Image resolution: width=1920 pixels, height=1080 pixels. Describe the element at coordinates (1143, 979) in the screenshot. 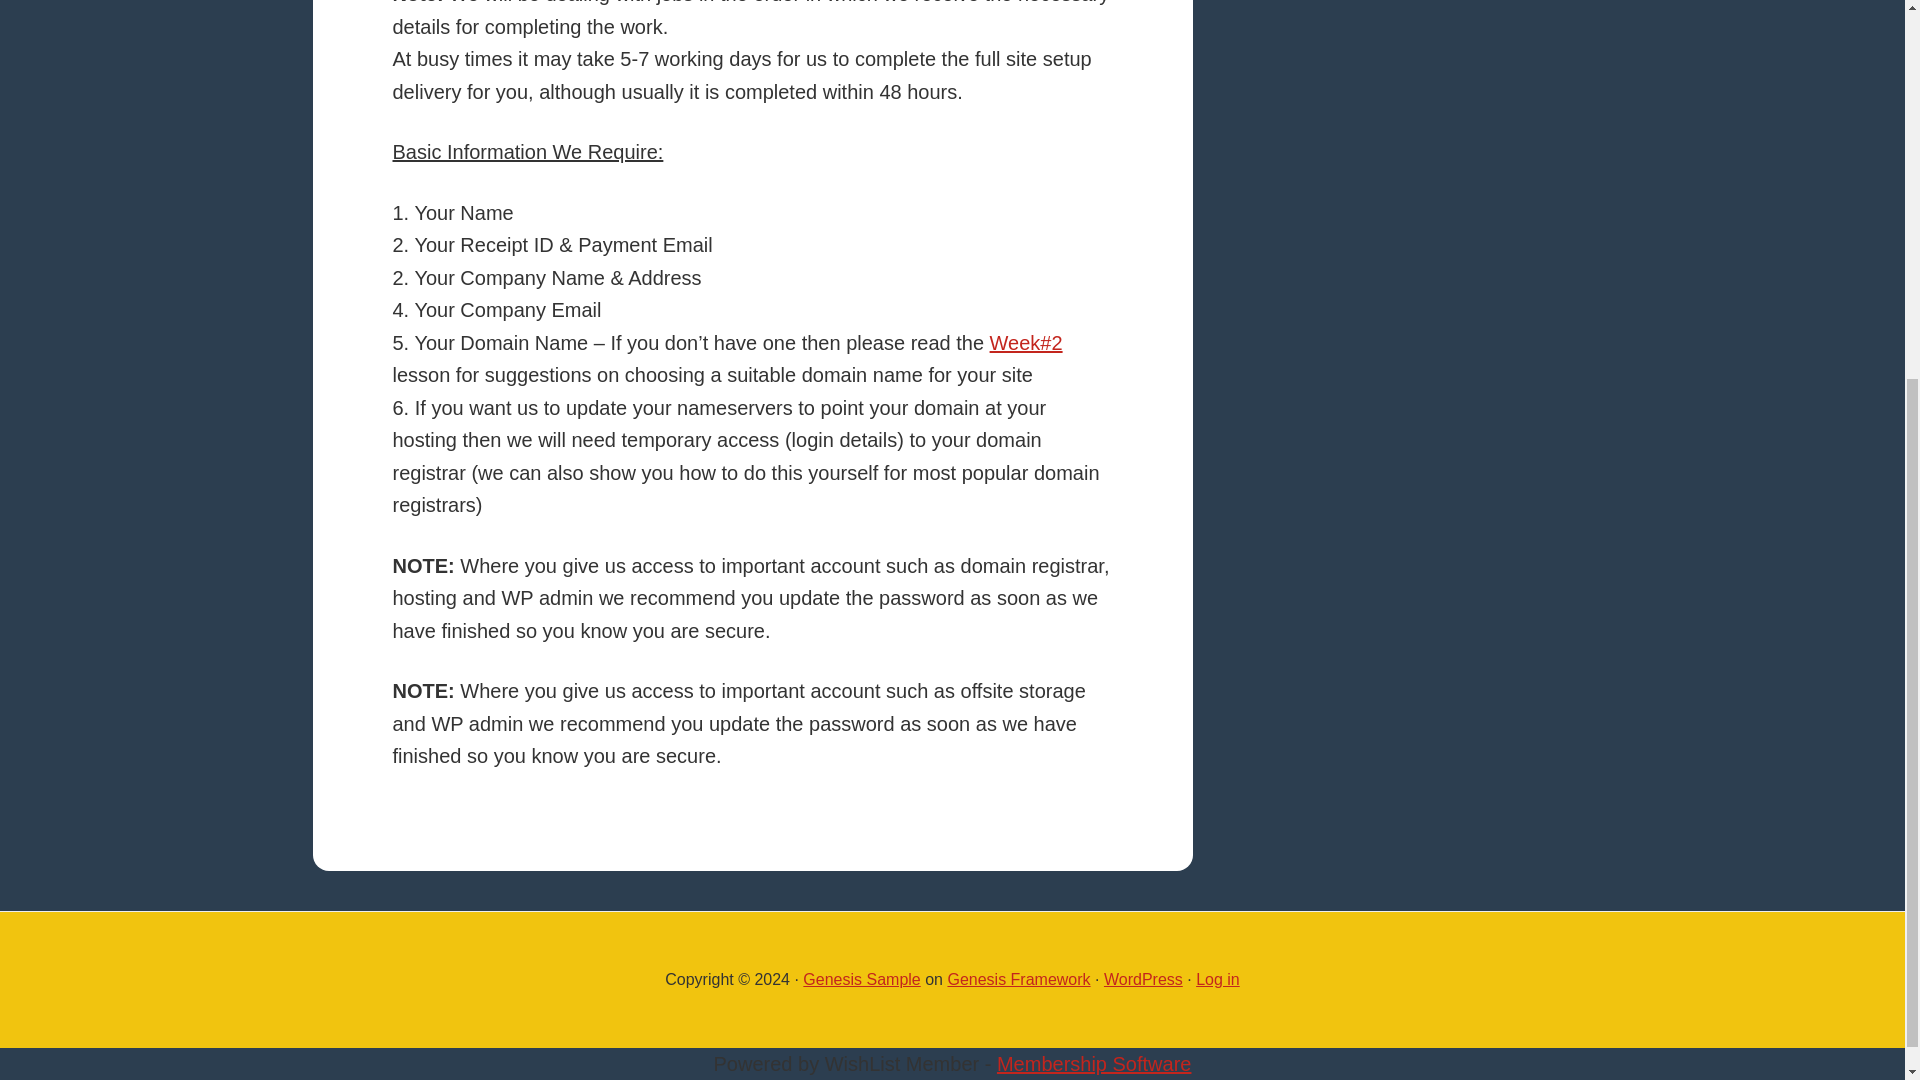

I see `WordPress` at that location.